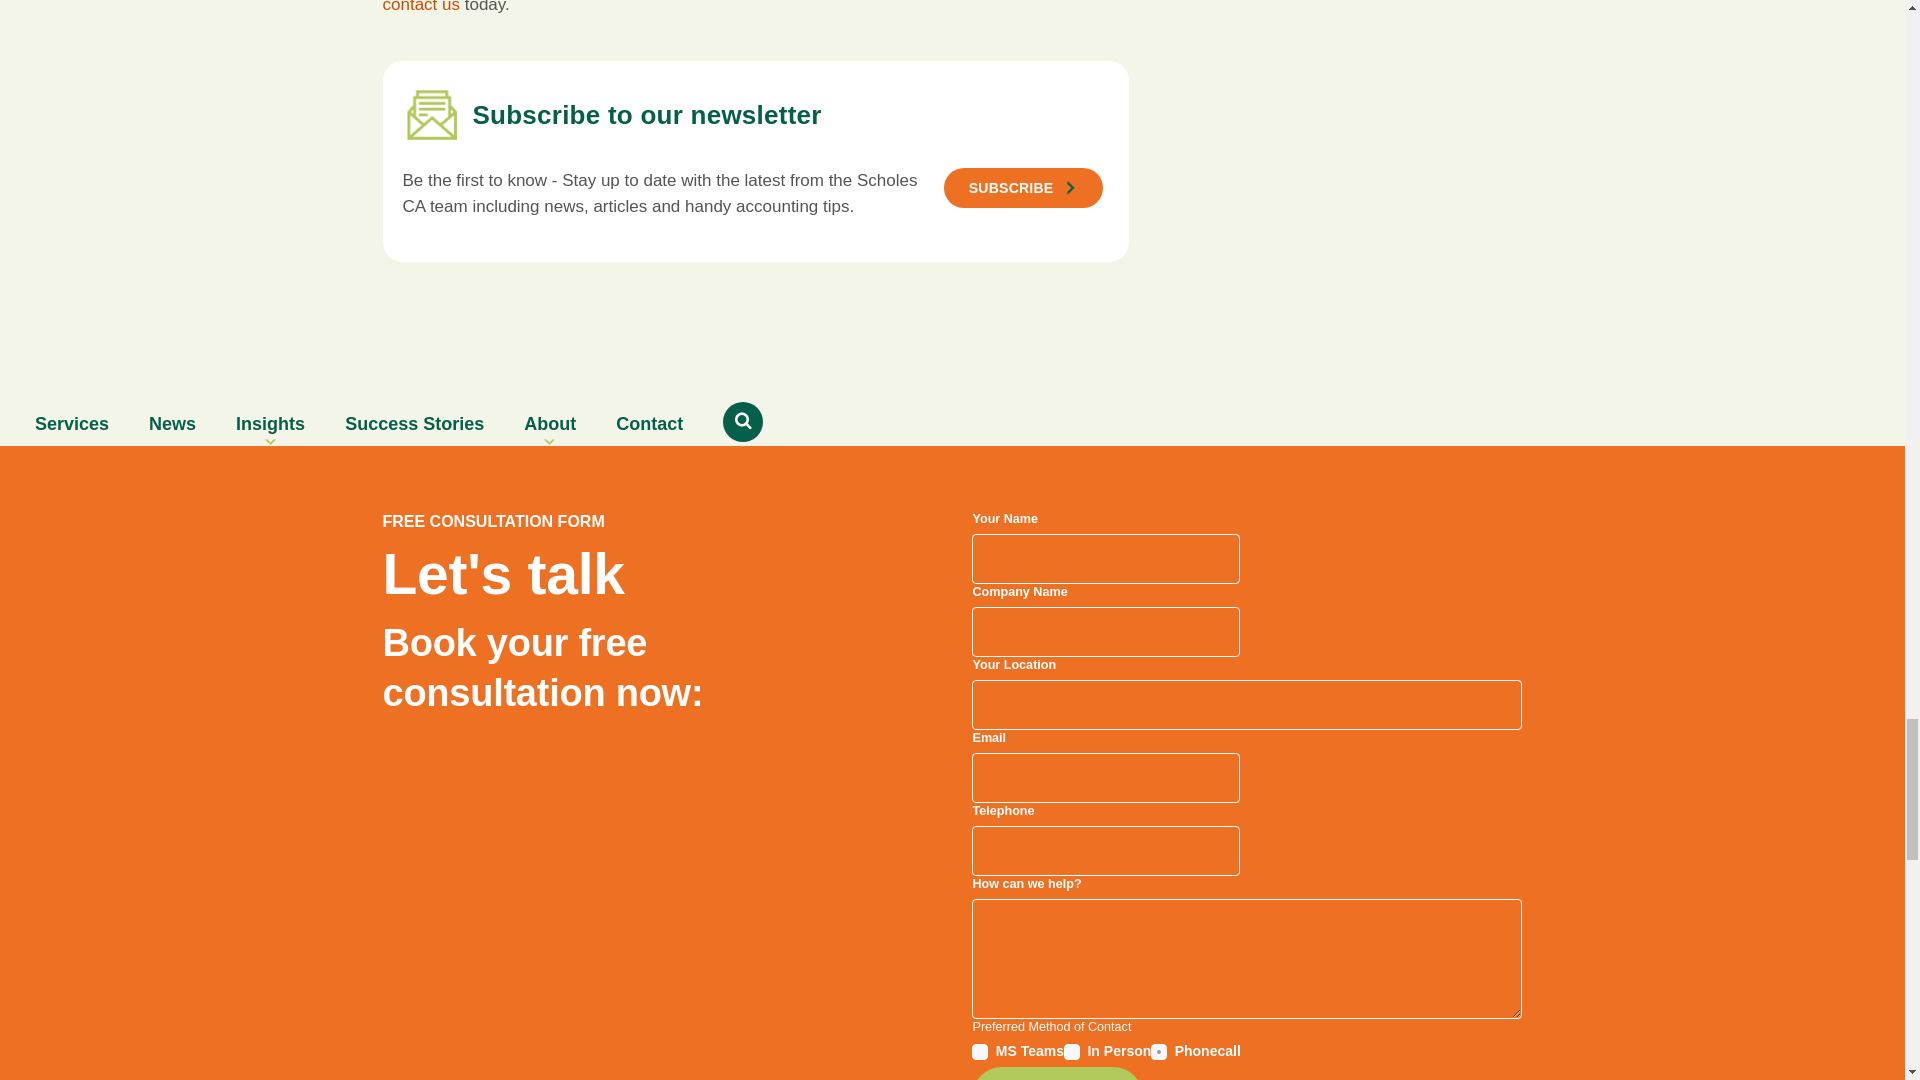 The width and height of the screenshot is (1920, 1080). Describe the element at coordinates (1071, 1052) in the screenshot. I see `In Person` at that location.